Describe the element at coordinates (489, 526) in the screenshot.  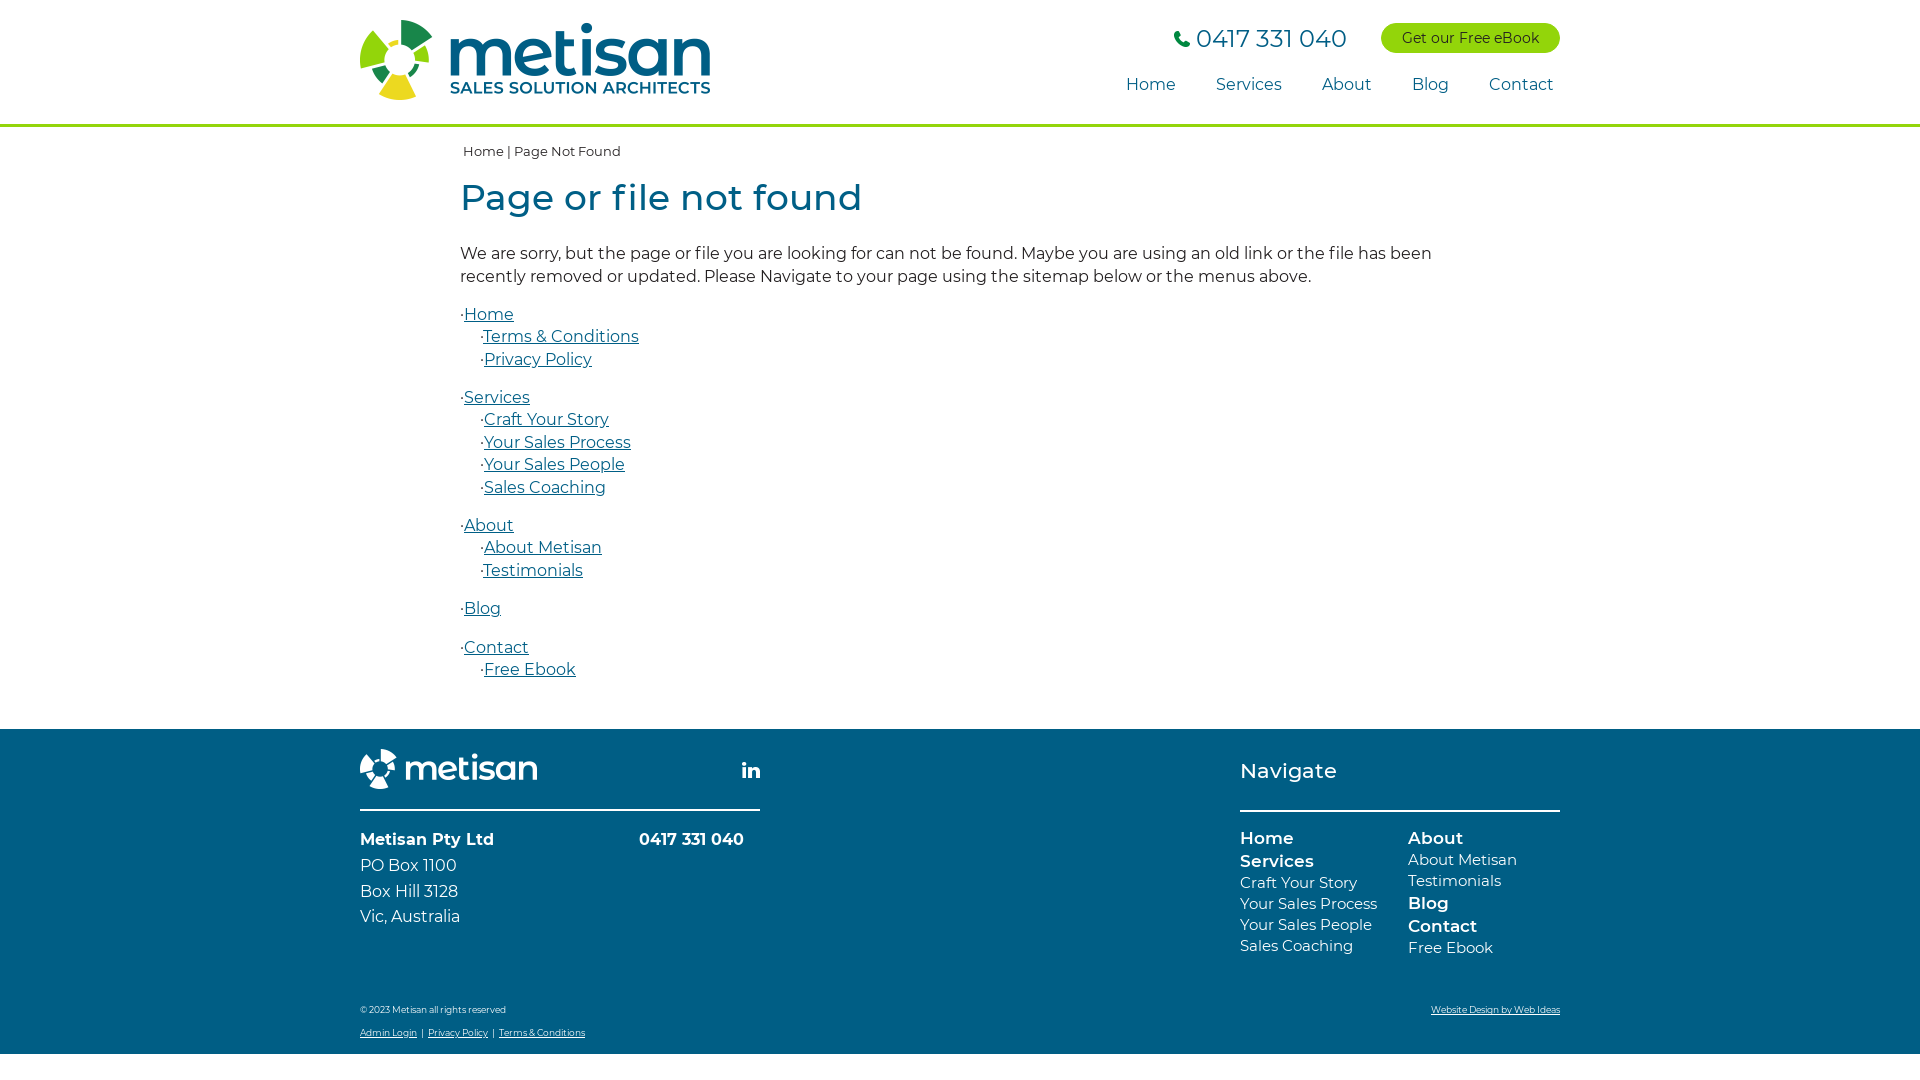
I see `About` at that location.